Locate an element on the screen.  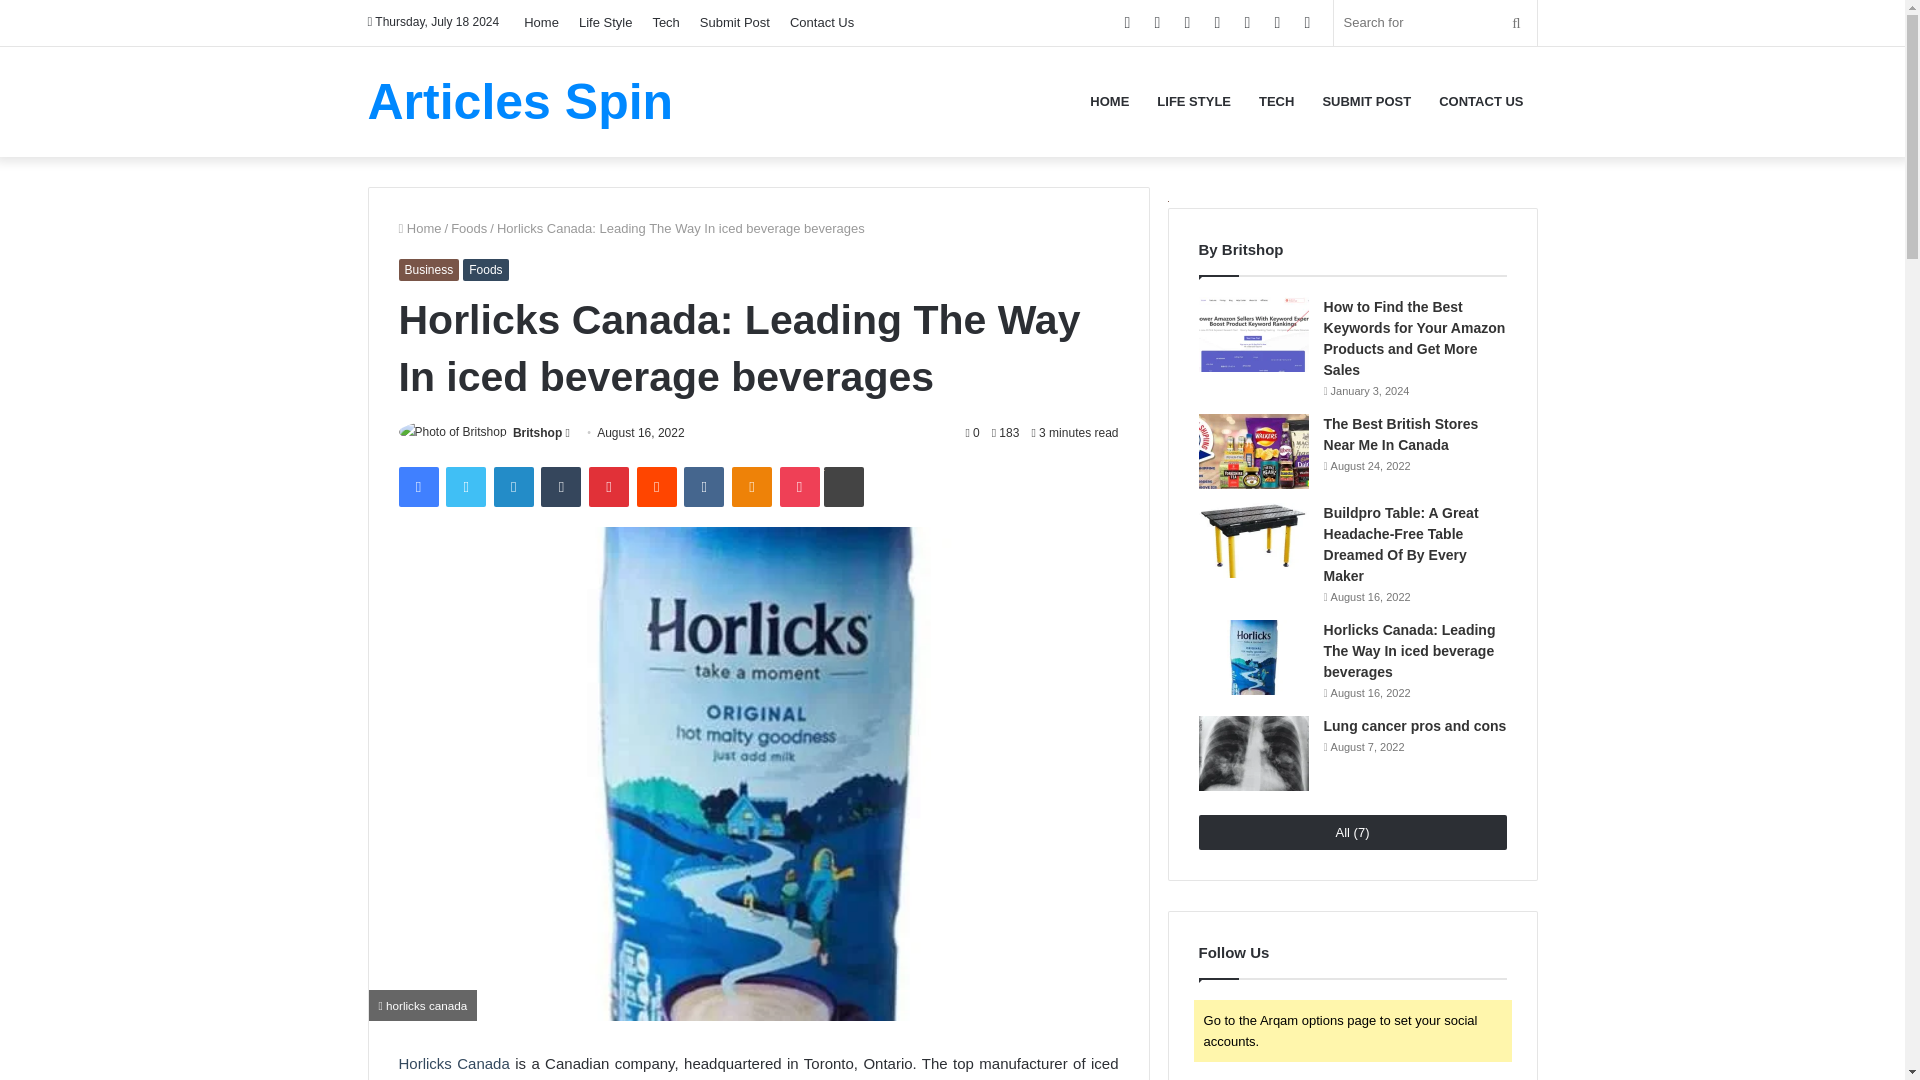
Pinterest is located at coordinates (609, 486).